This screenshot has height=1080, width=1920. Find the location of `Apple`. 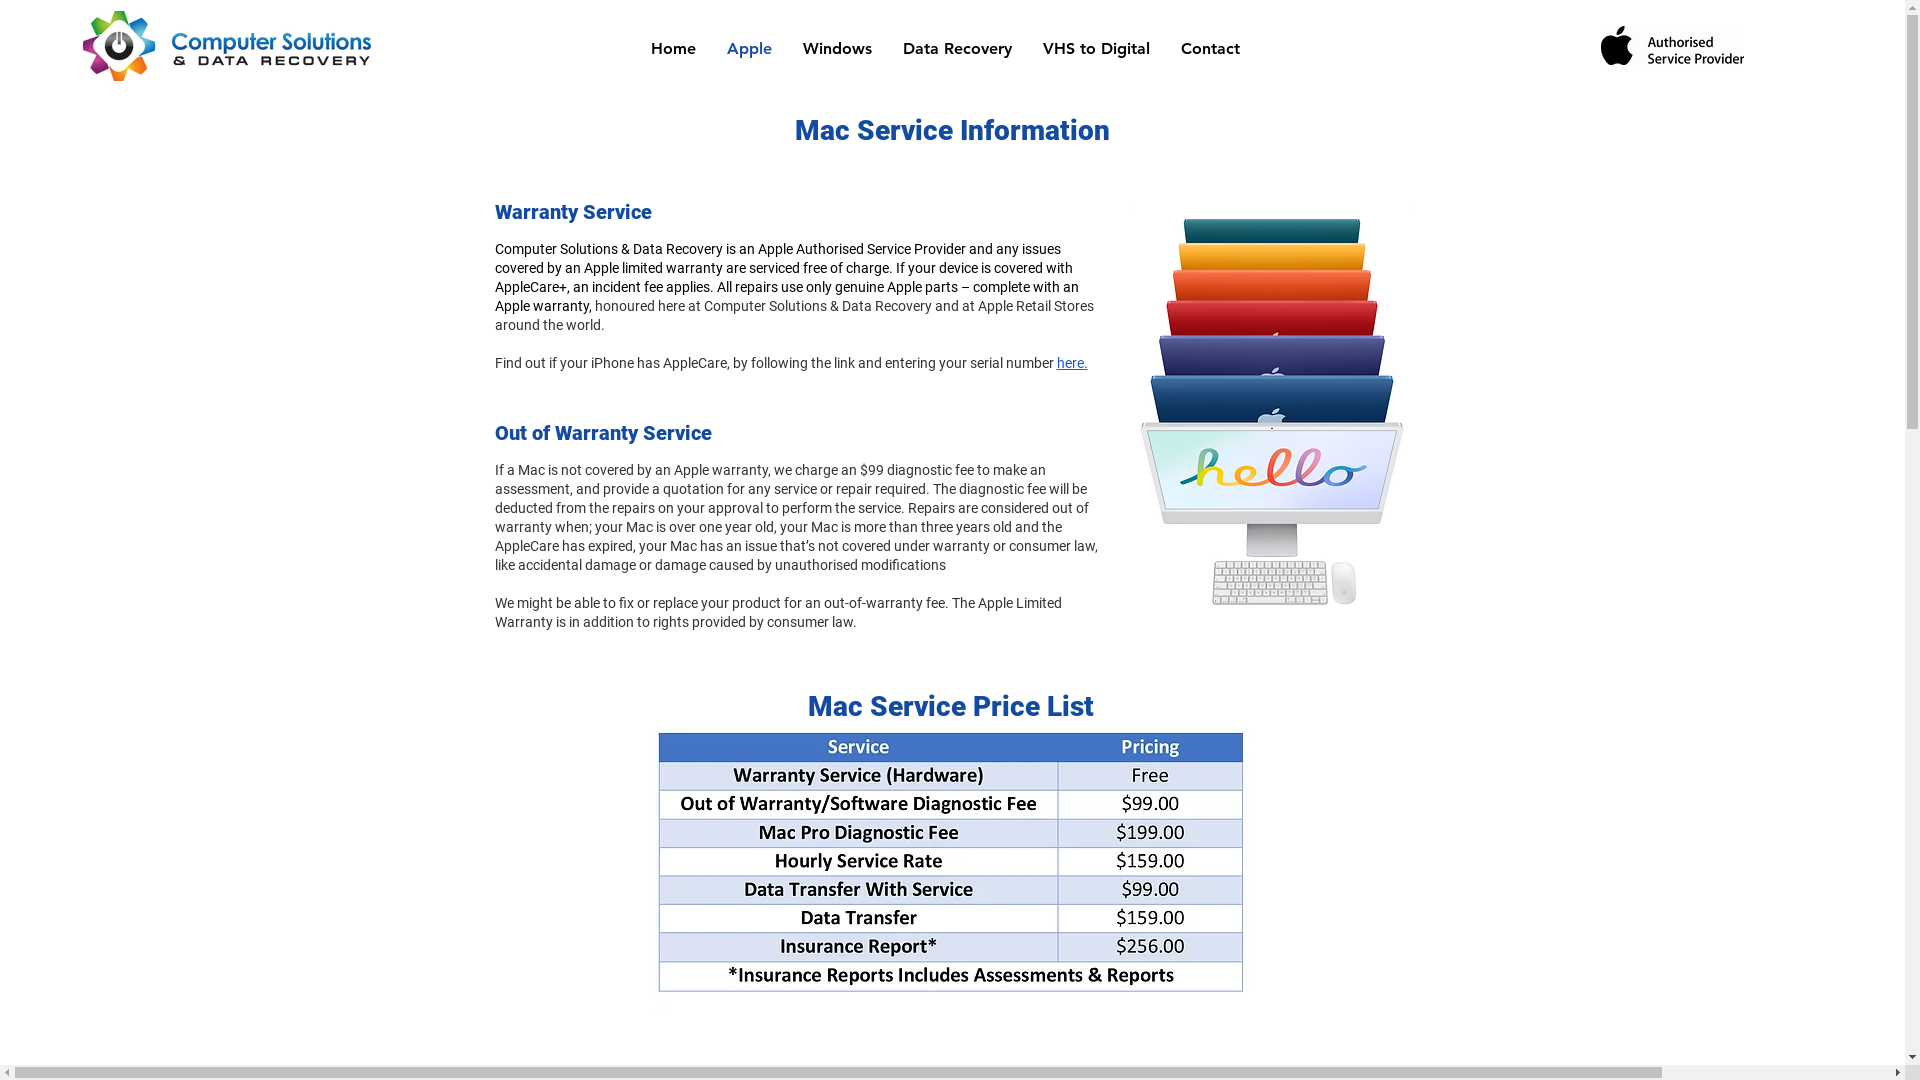

Apple is located at coordinates (750, 48).